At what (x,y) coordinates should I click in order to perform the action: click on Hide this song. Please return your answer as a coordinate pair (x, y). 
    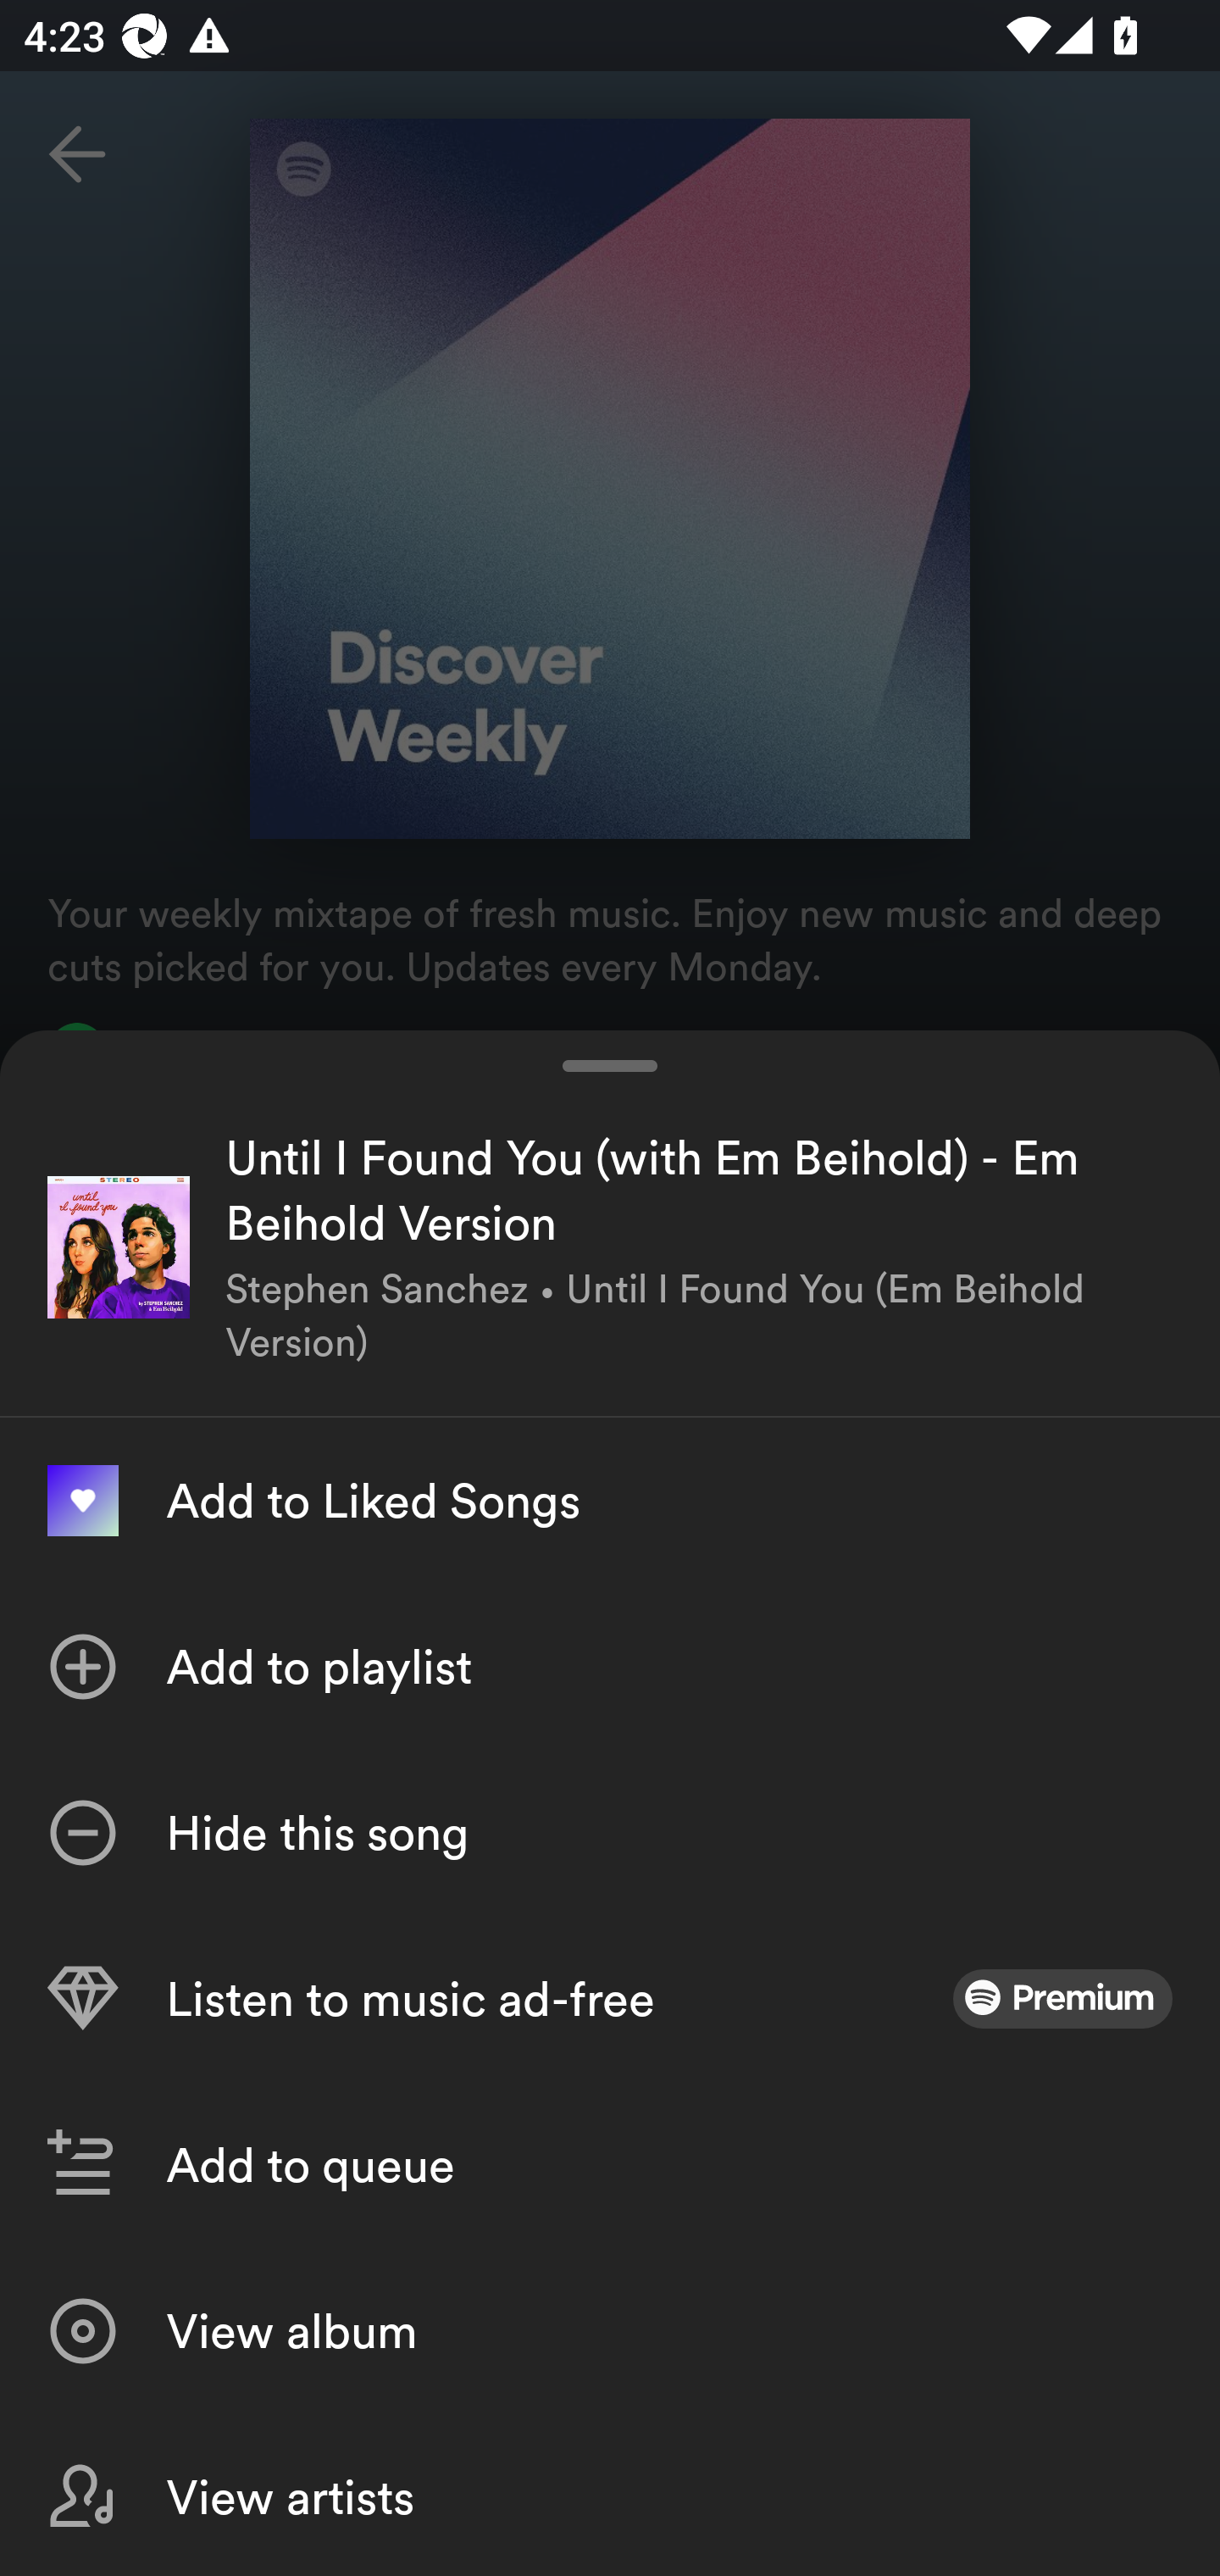
    Looking at the image, I should click on (610, 1832).